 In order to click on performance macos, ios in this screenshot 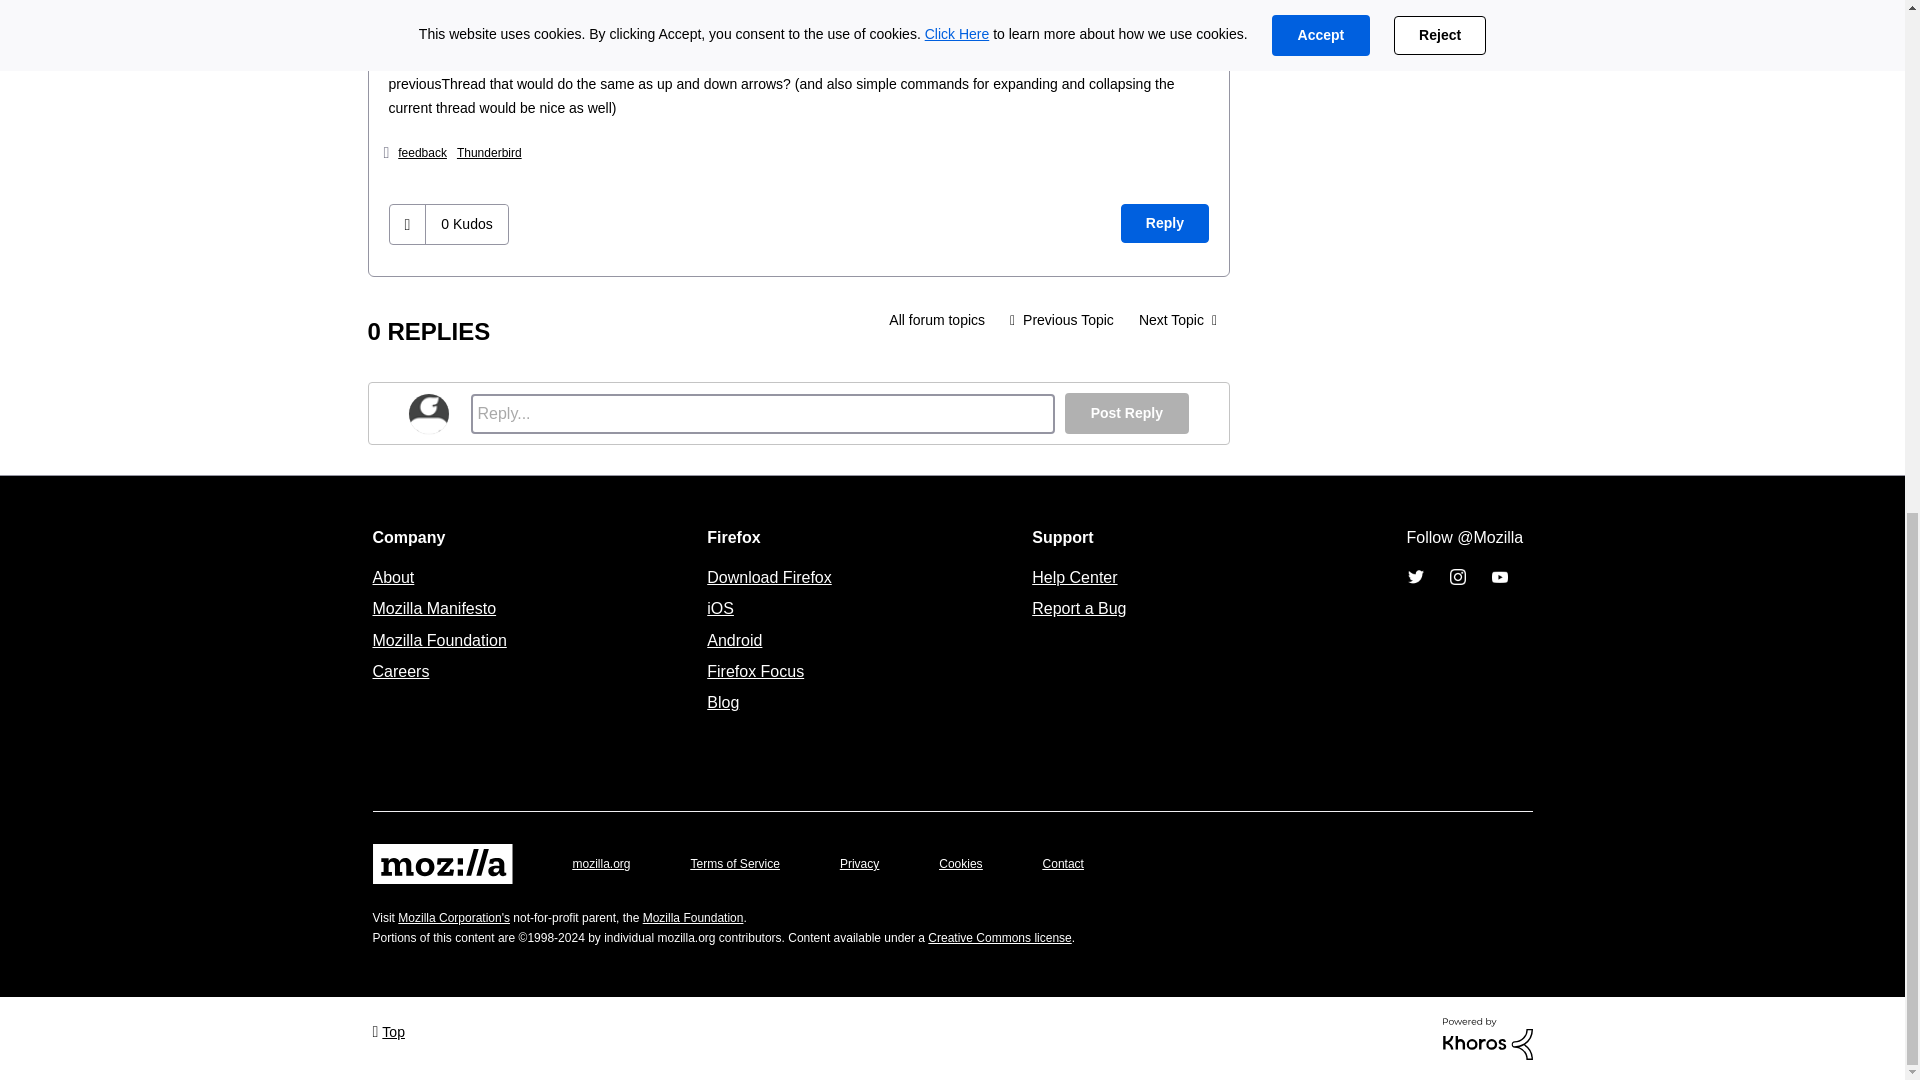, I will do `click(1062, 320)`.